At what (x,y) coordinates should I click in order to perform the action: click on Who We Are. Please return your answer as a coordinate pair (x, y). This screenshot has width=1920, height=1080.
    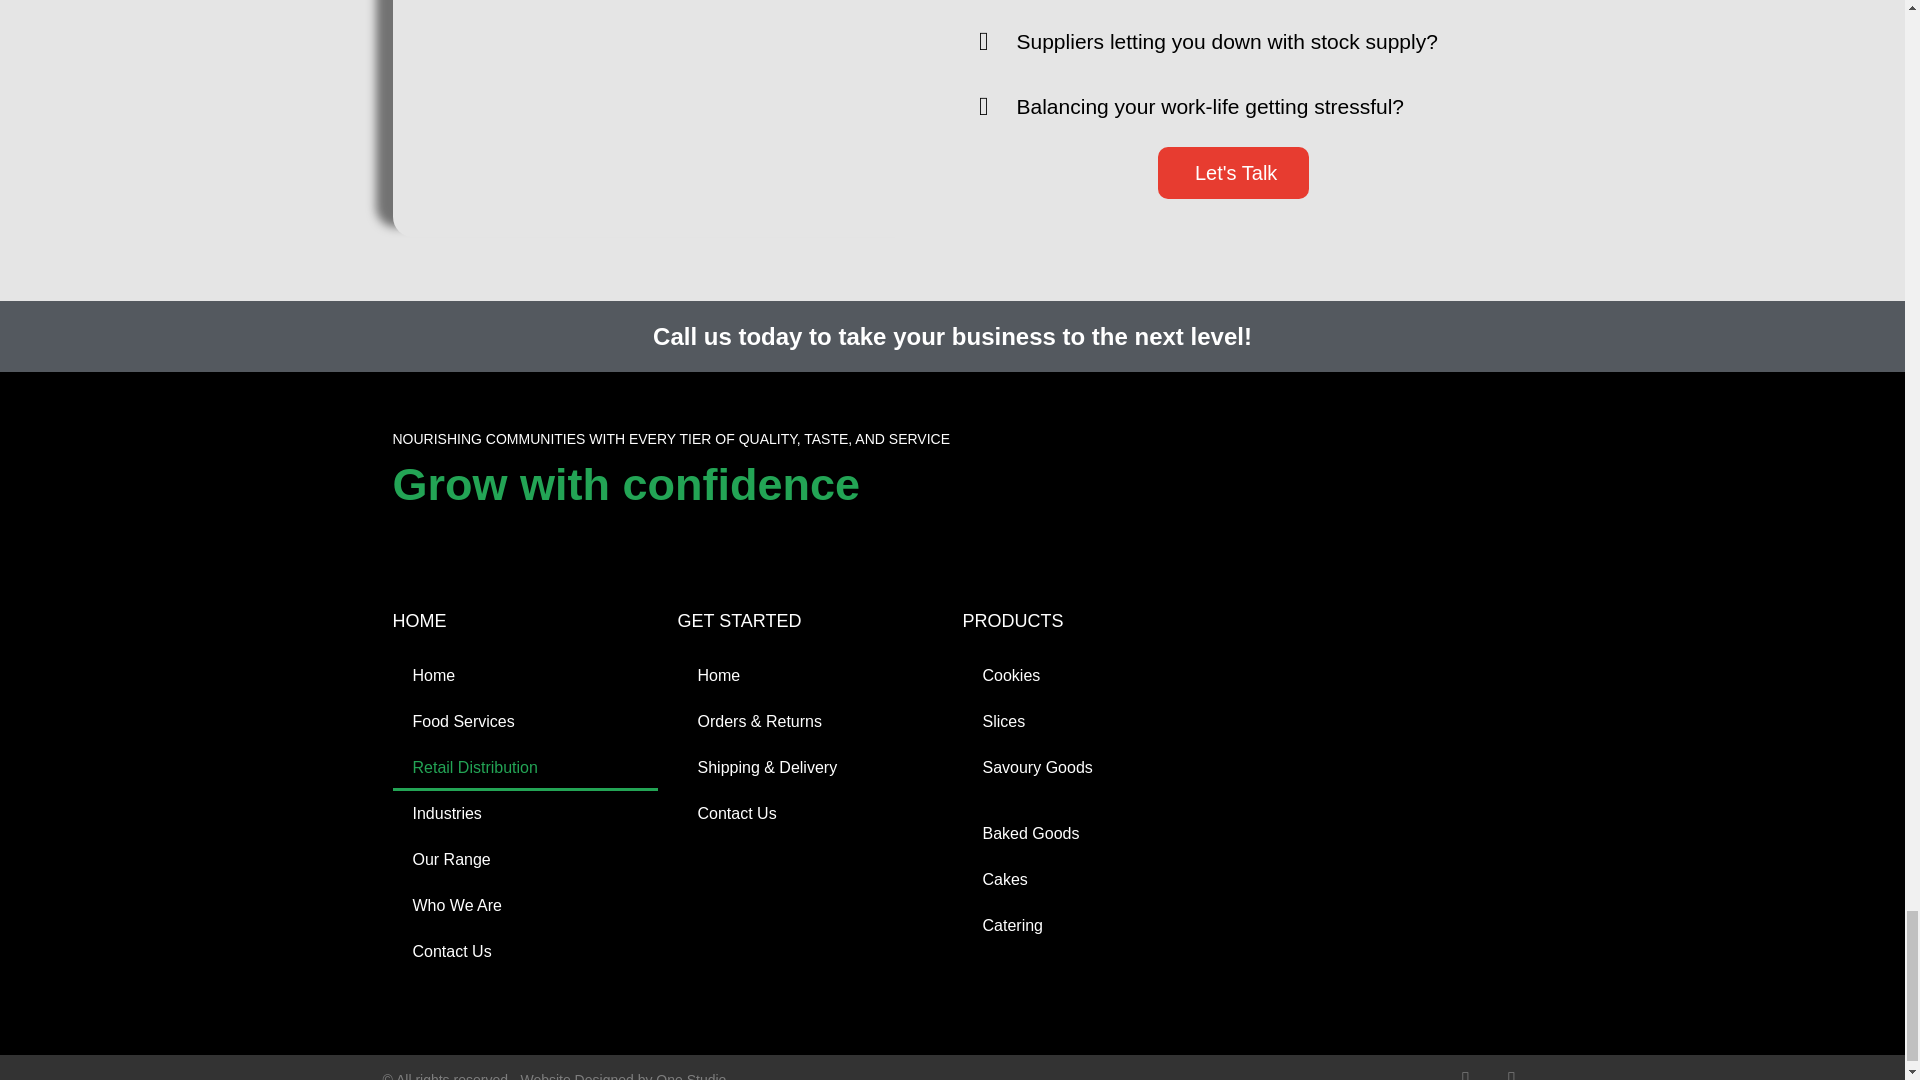
    Looking at the image, I should click on (524, 906).